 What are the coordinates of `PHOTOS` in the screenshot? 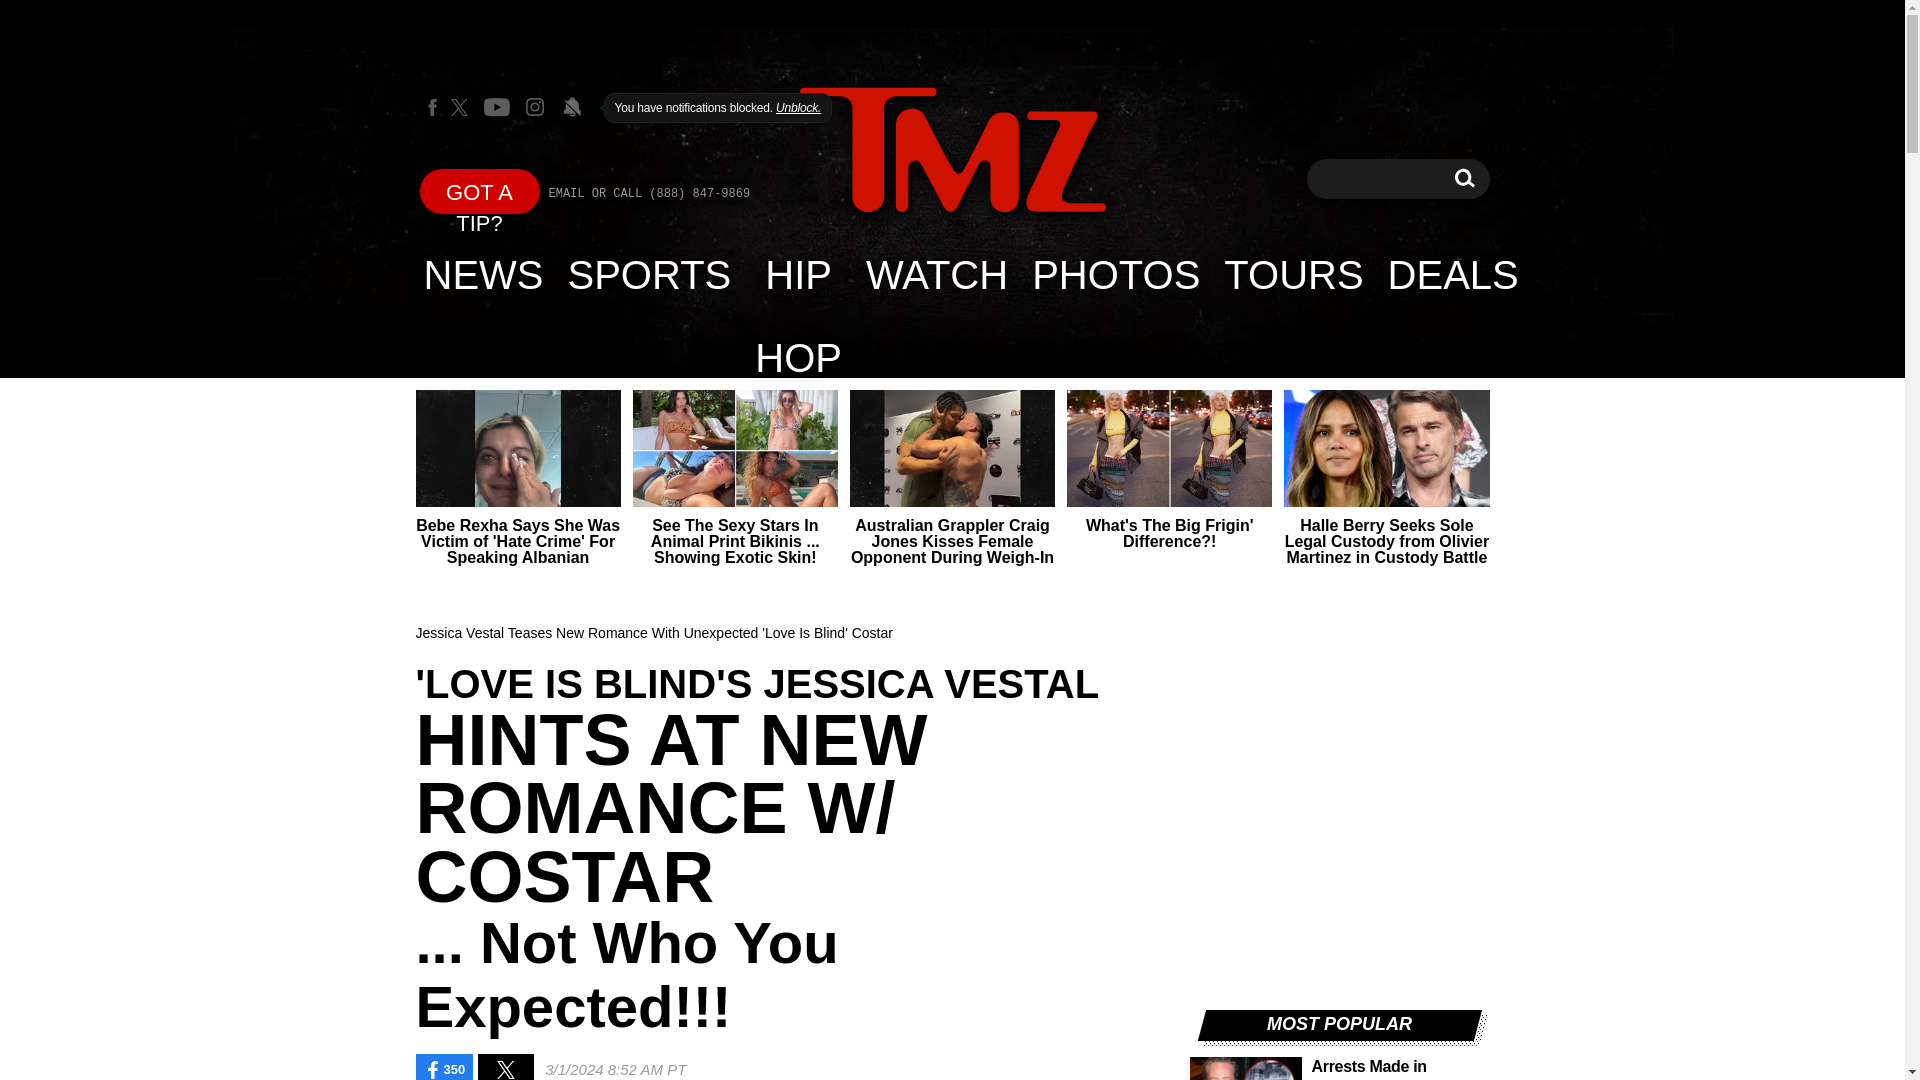 It's located at (1115, 274).